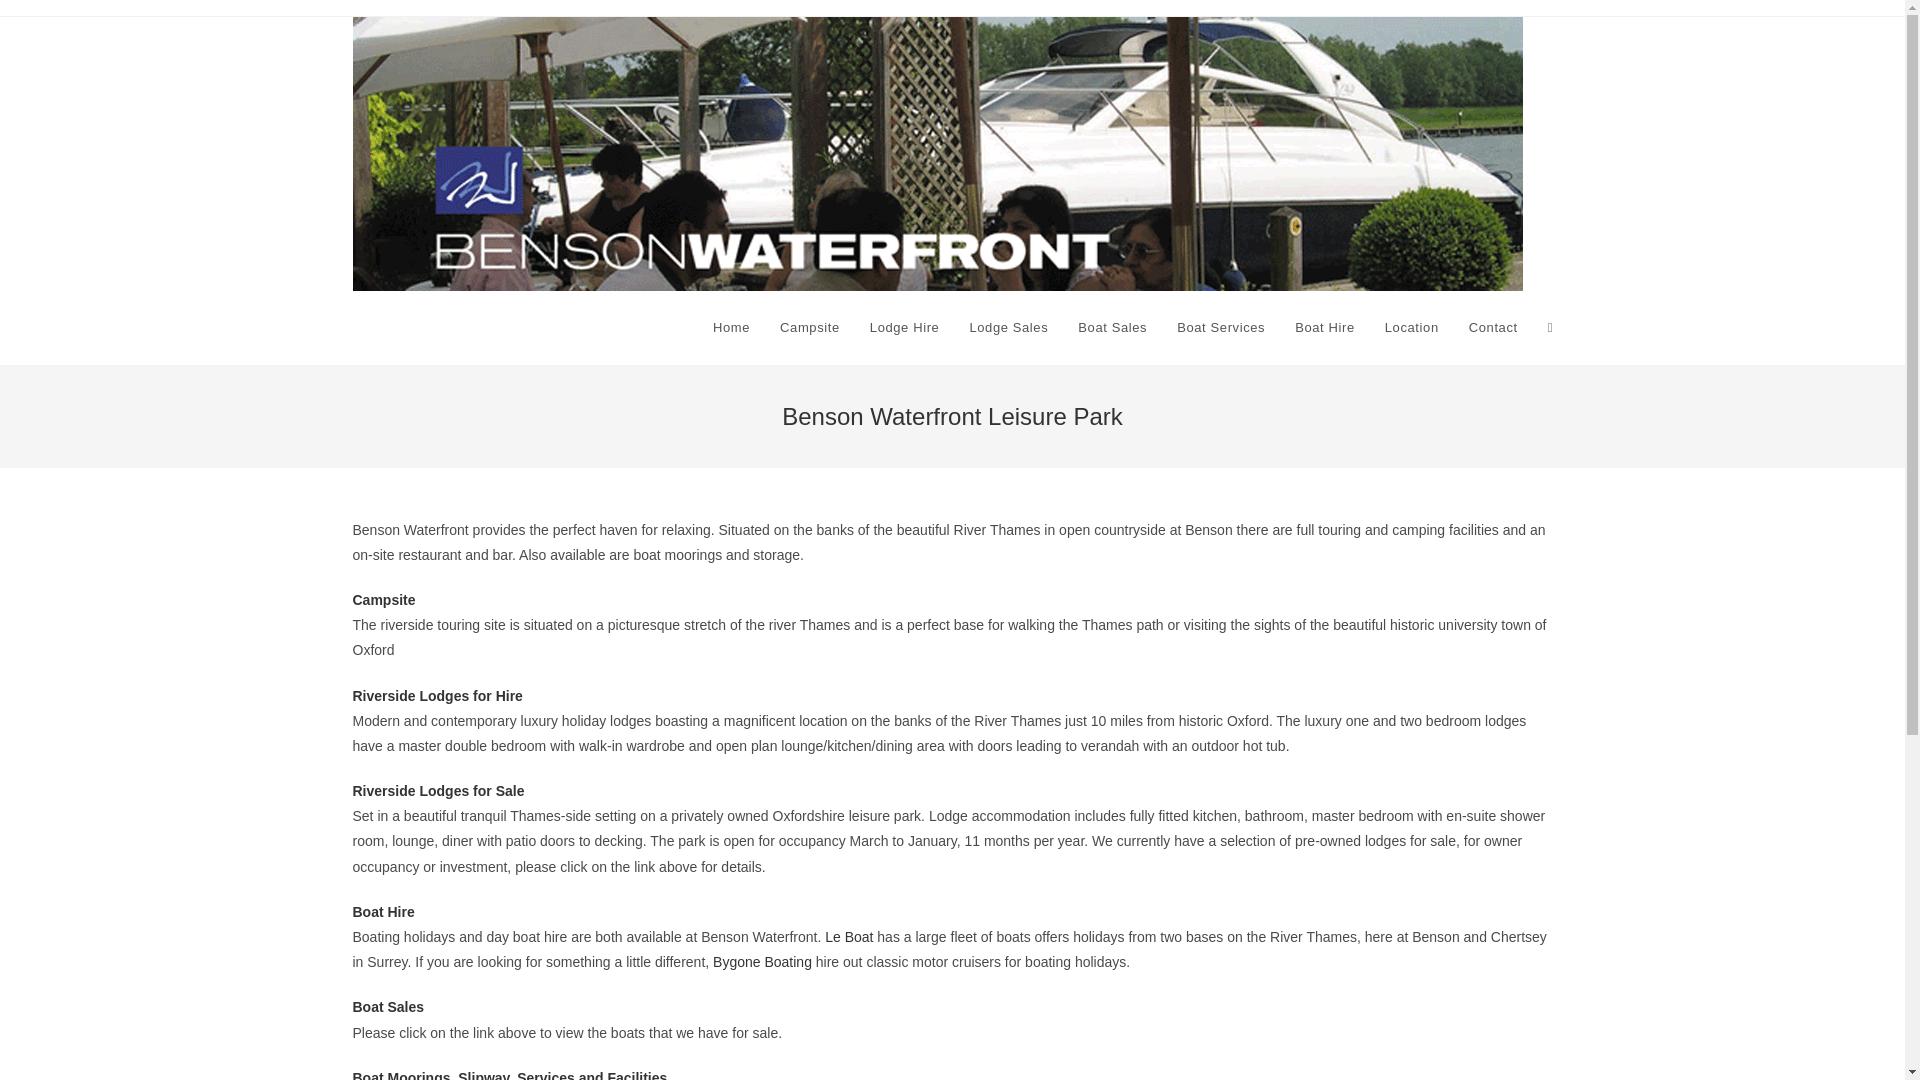 The height and width of the screenshot is (1080, 1920). What do you see at coordinates (1325, 328) in the screenshot?
I see `Boat Hire` at bounding box center [1325, 328].